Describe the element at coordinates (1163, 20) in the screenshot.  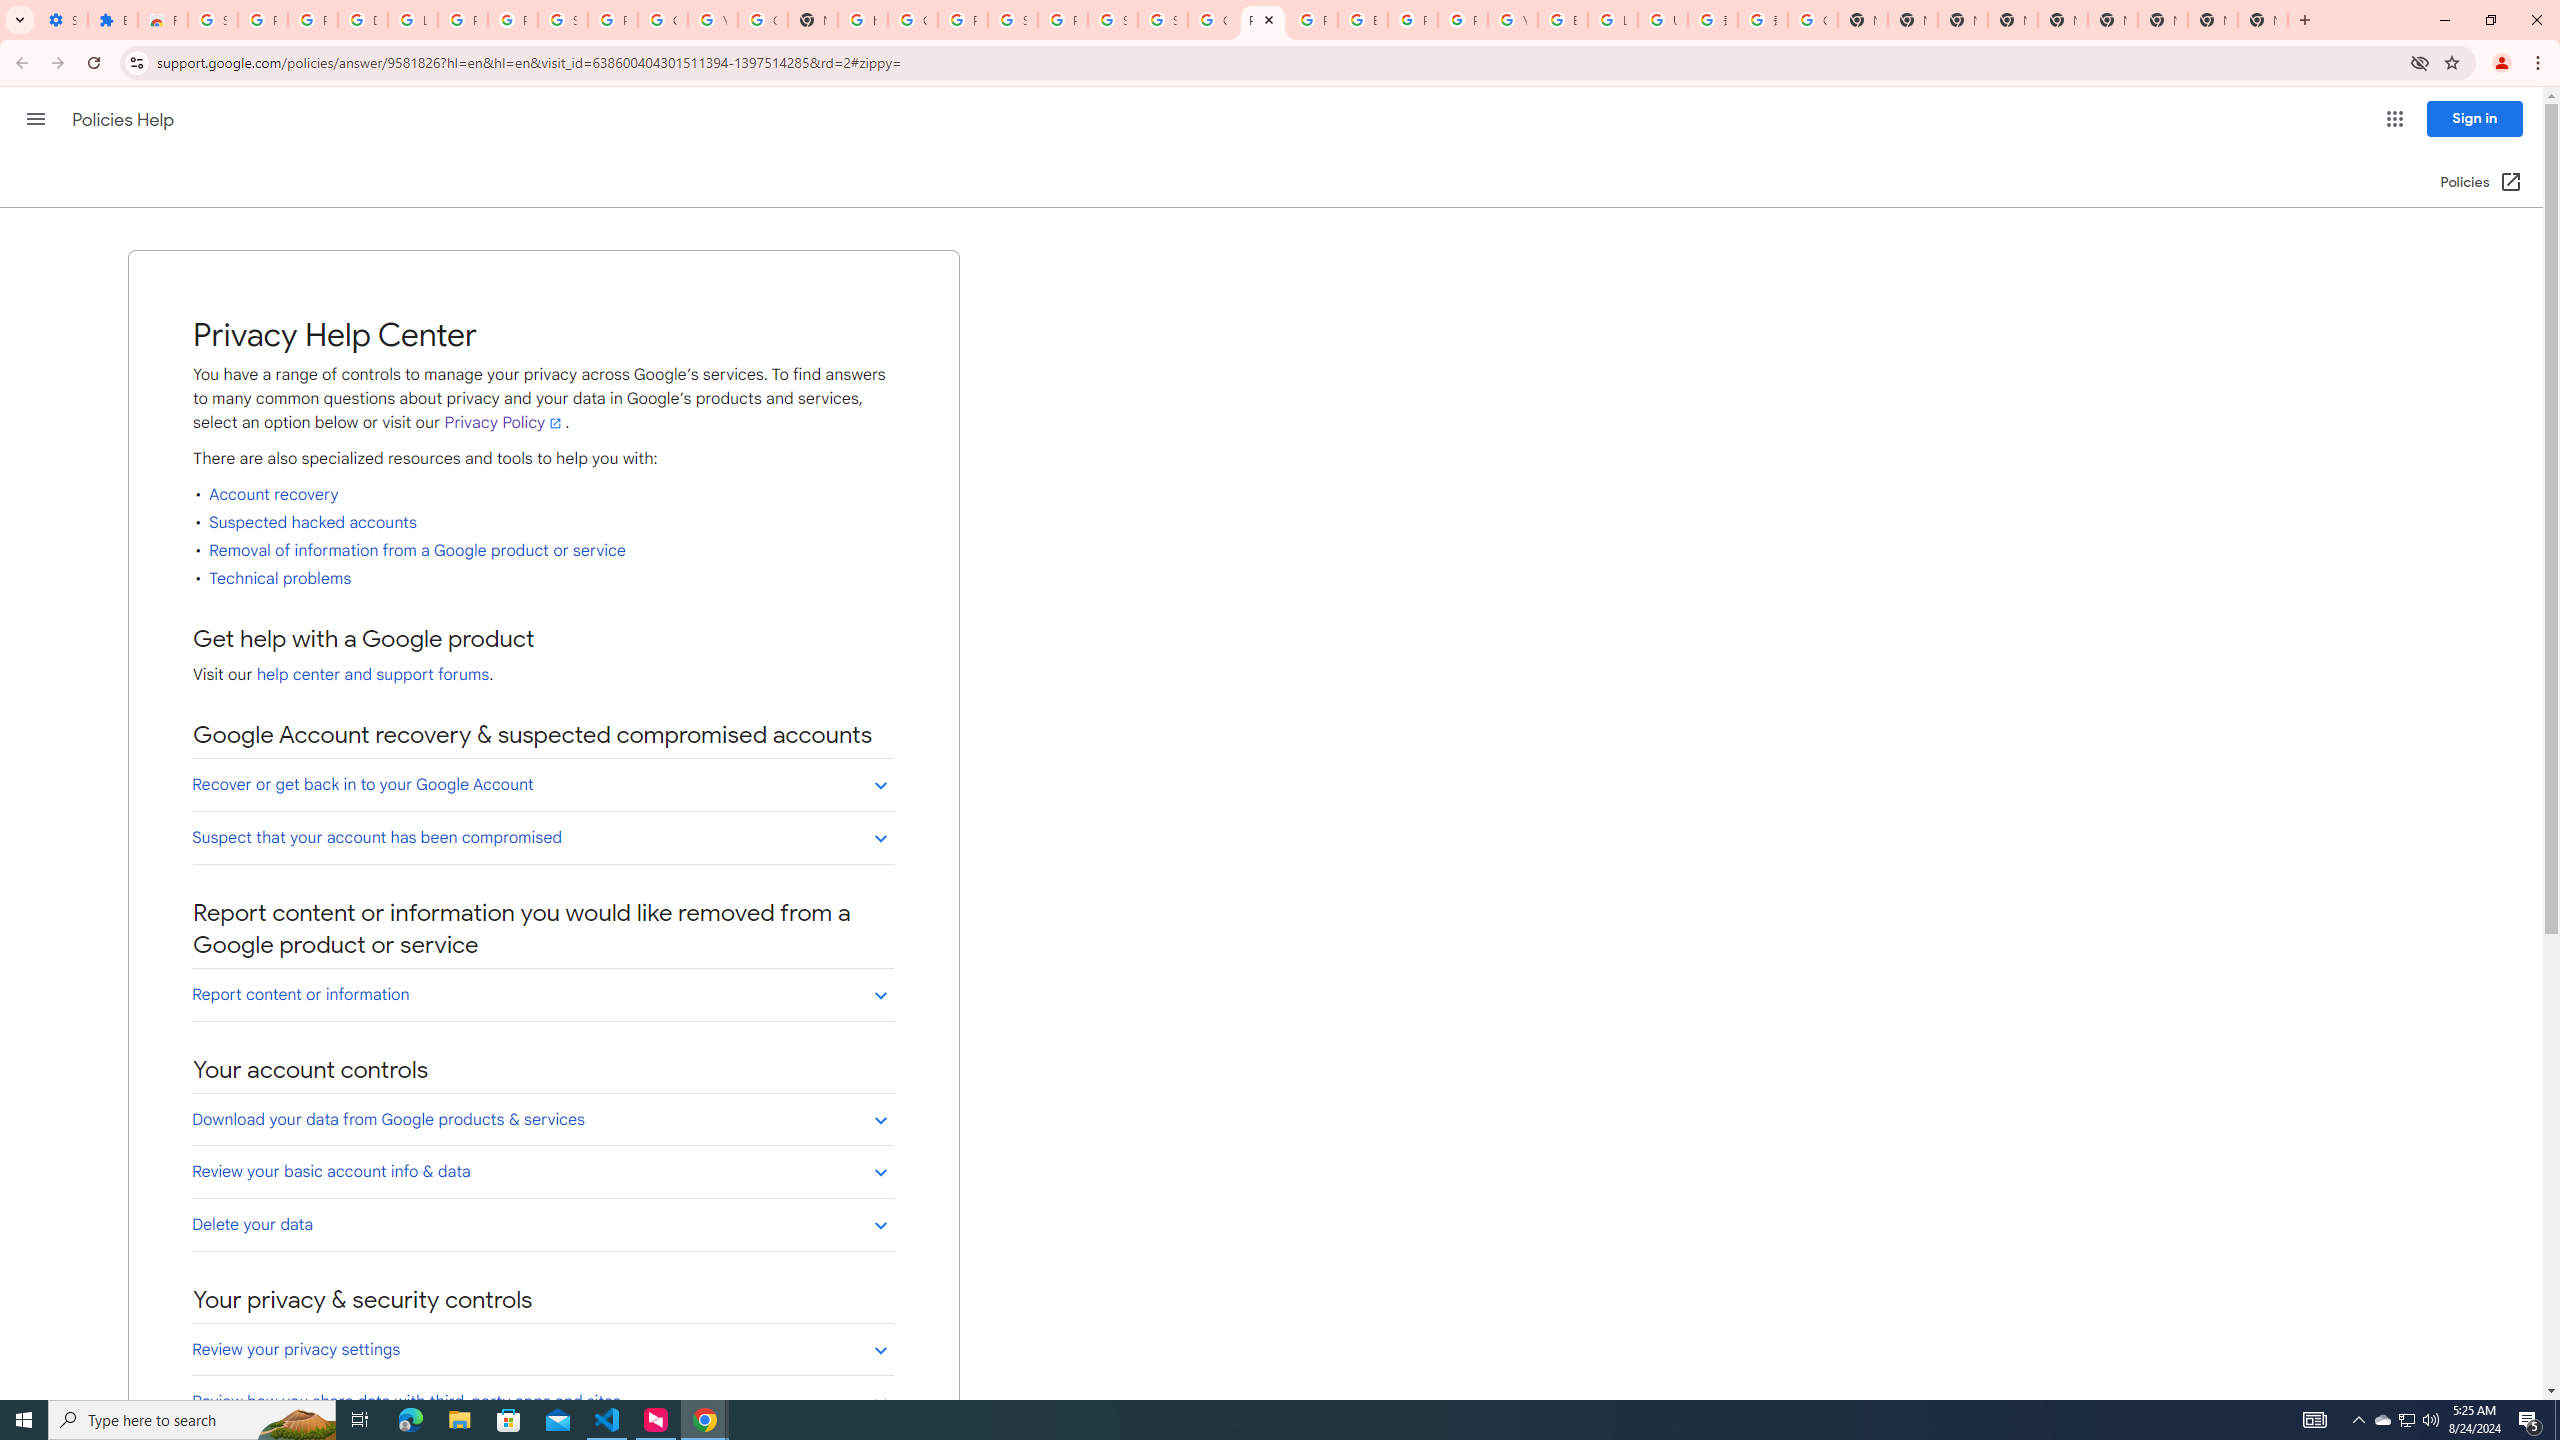
I see `Sign in - Google Accounts` at that location.